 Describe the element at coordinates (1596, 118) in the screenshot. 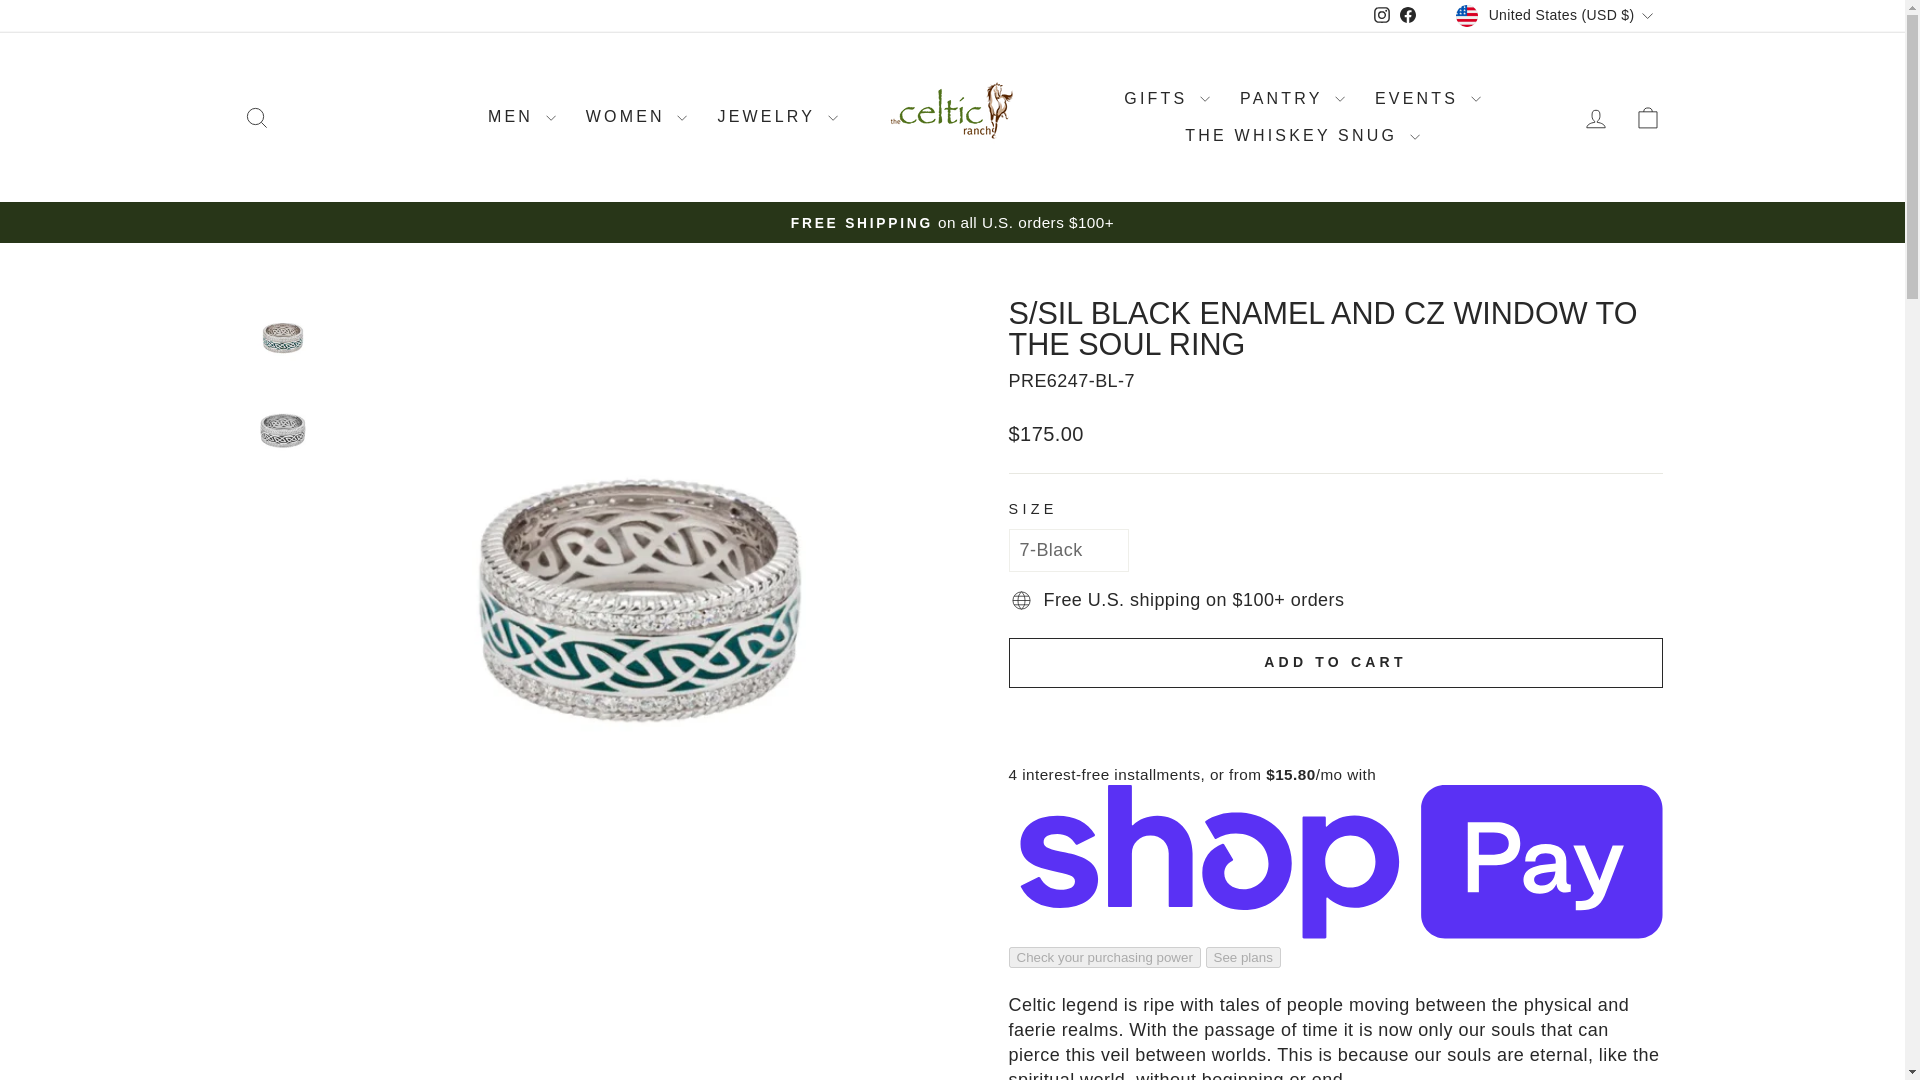

I see `ACCOUNT` at that location.